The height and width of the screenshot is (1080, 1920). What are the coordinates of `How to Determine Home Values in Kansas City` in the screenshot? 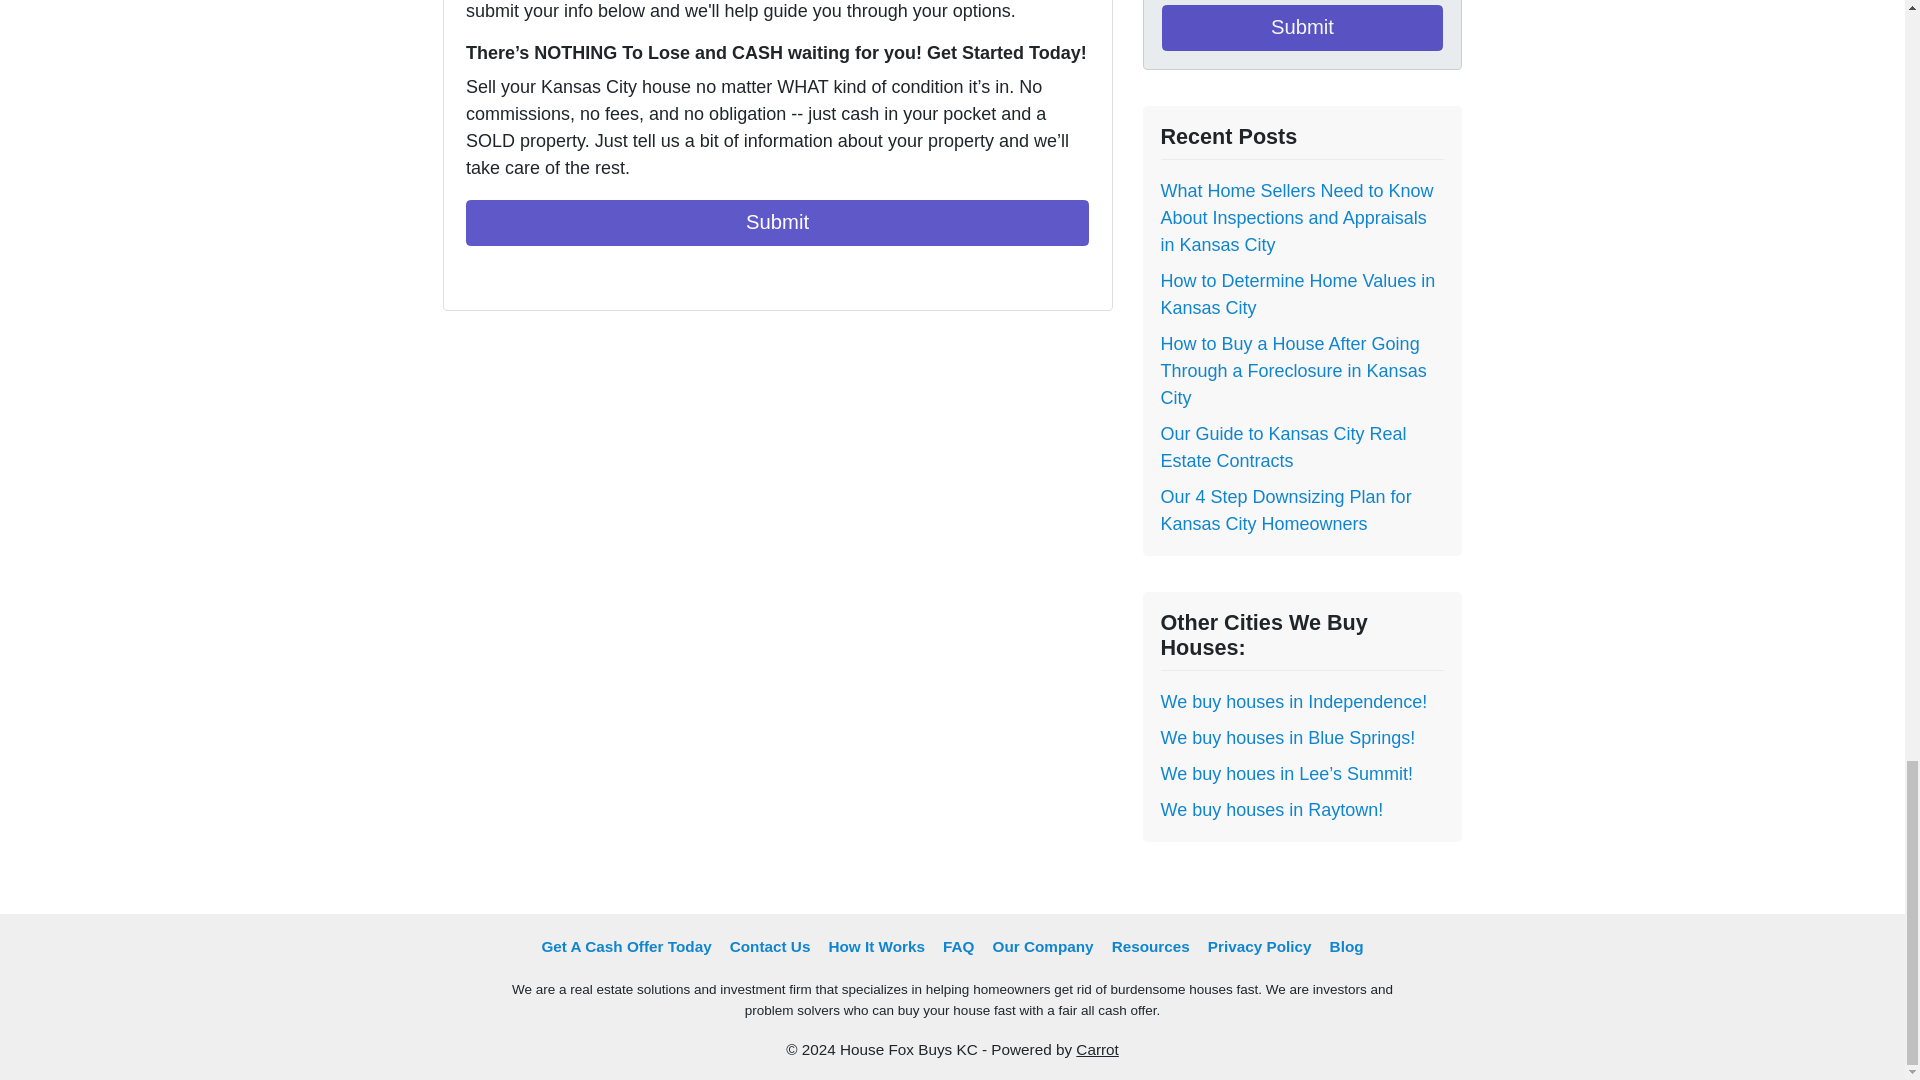 It's located at (1296, 294).